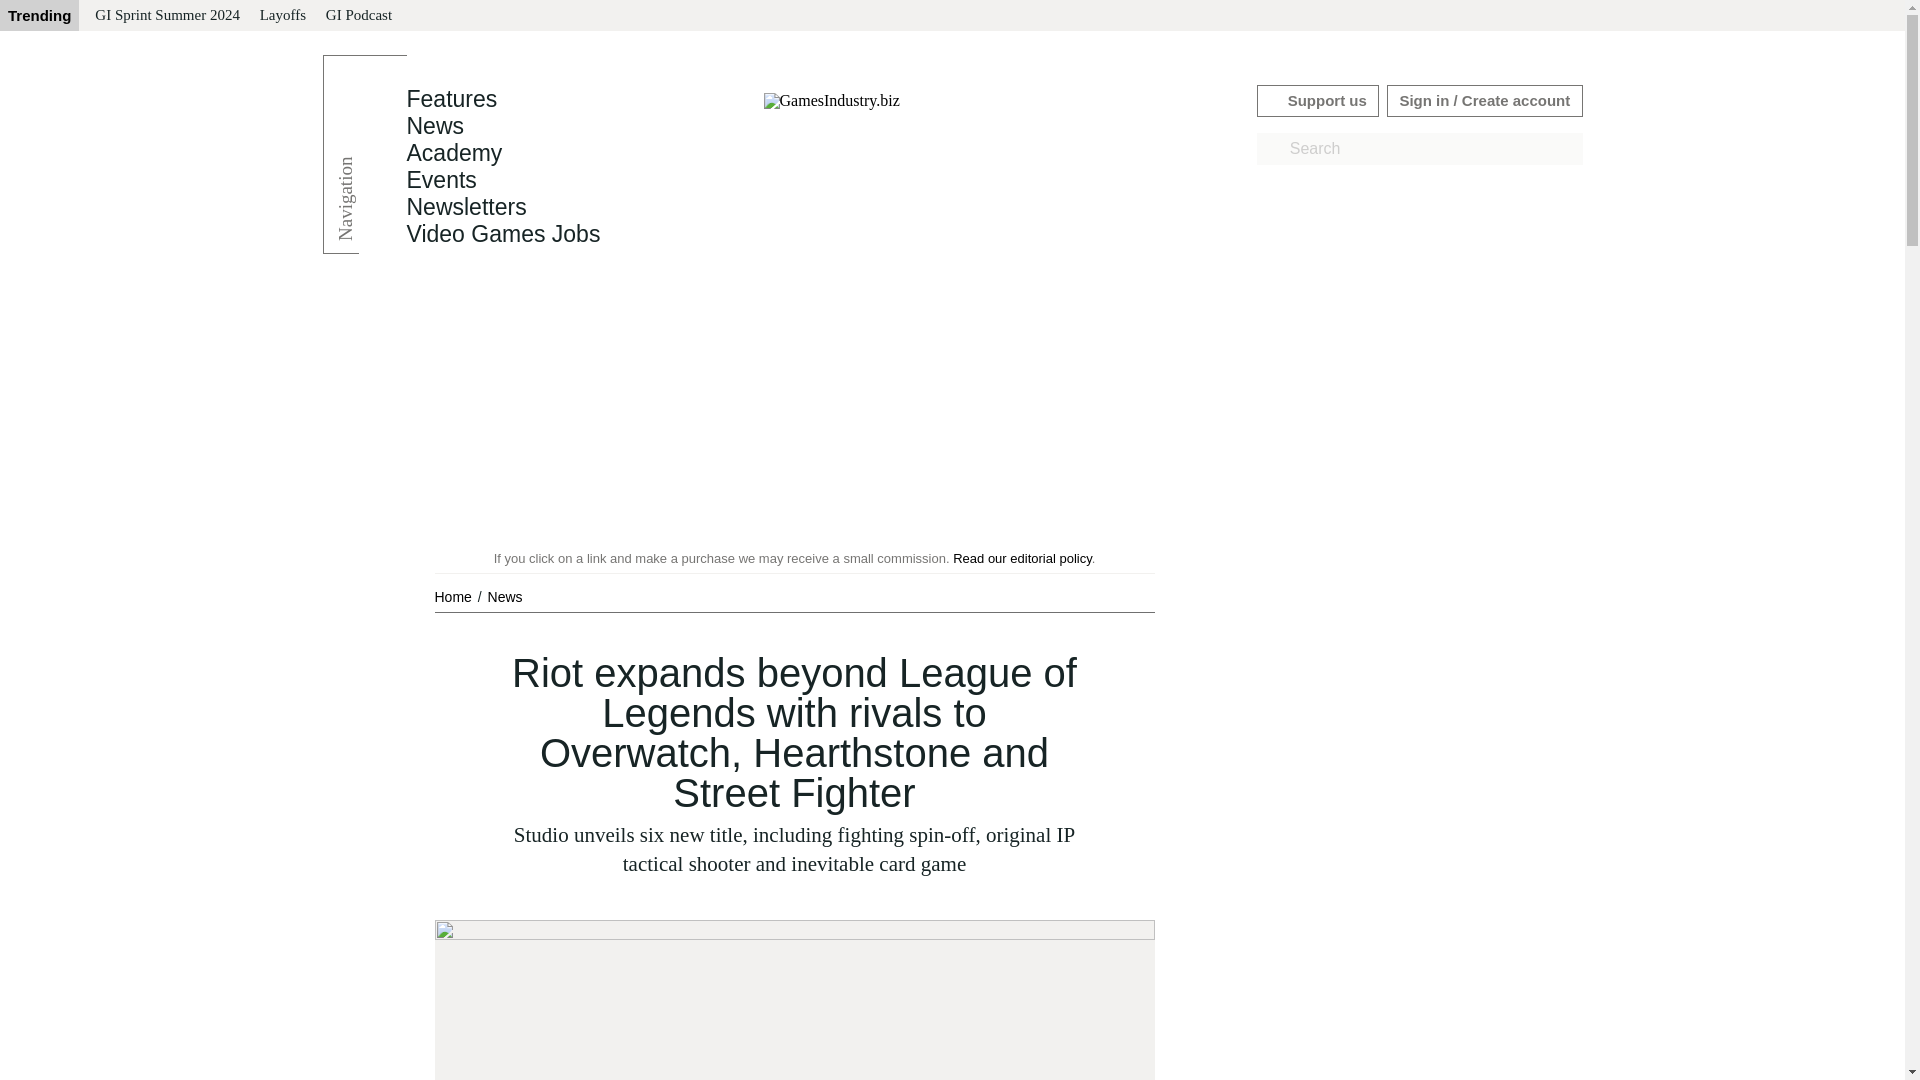 This screenshot has width=1920, height=1080. Describe the element at coordinates (453, 153) in the screenshot. I see `Academy` at that location.